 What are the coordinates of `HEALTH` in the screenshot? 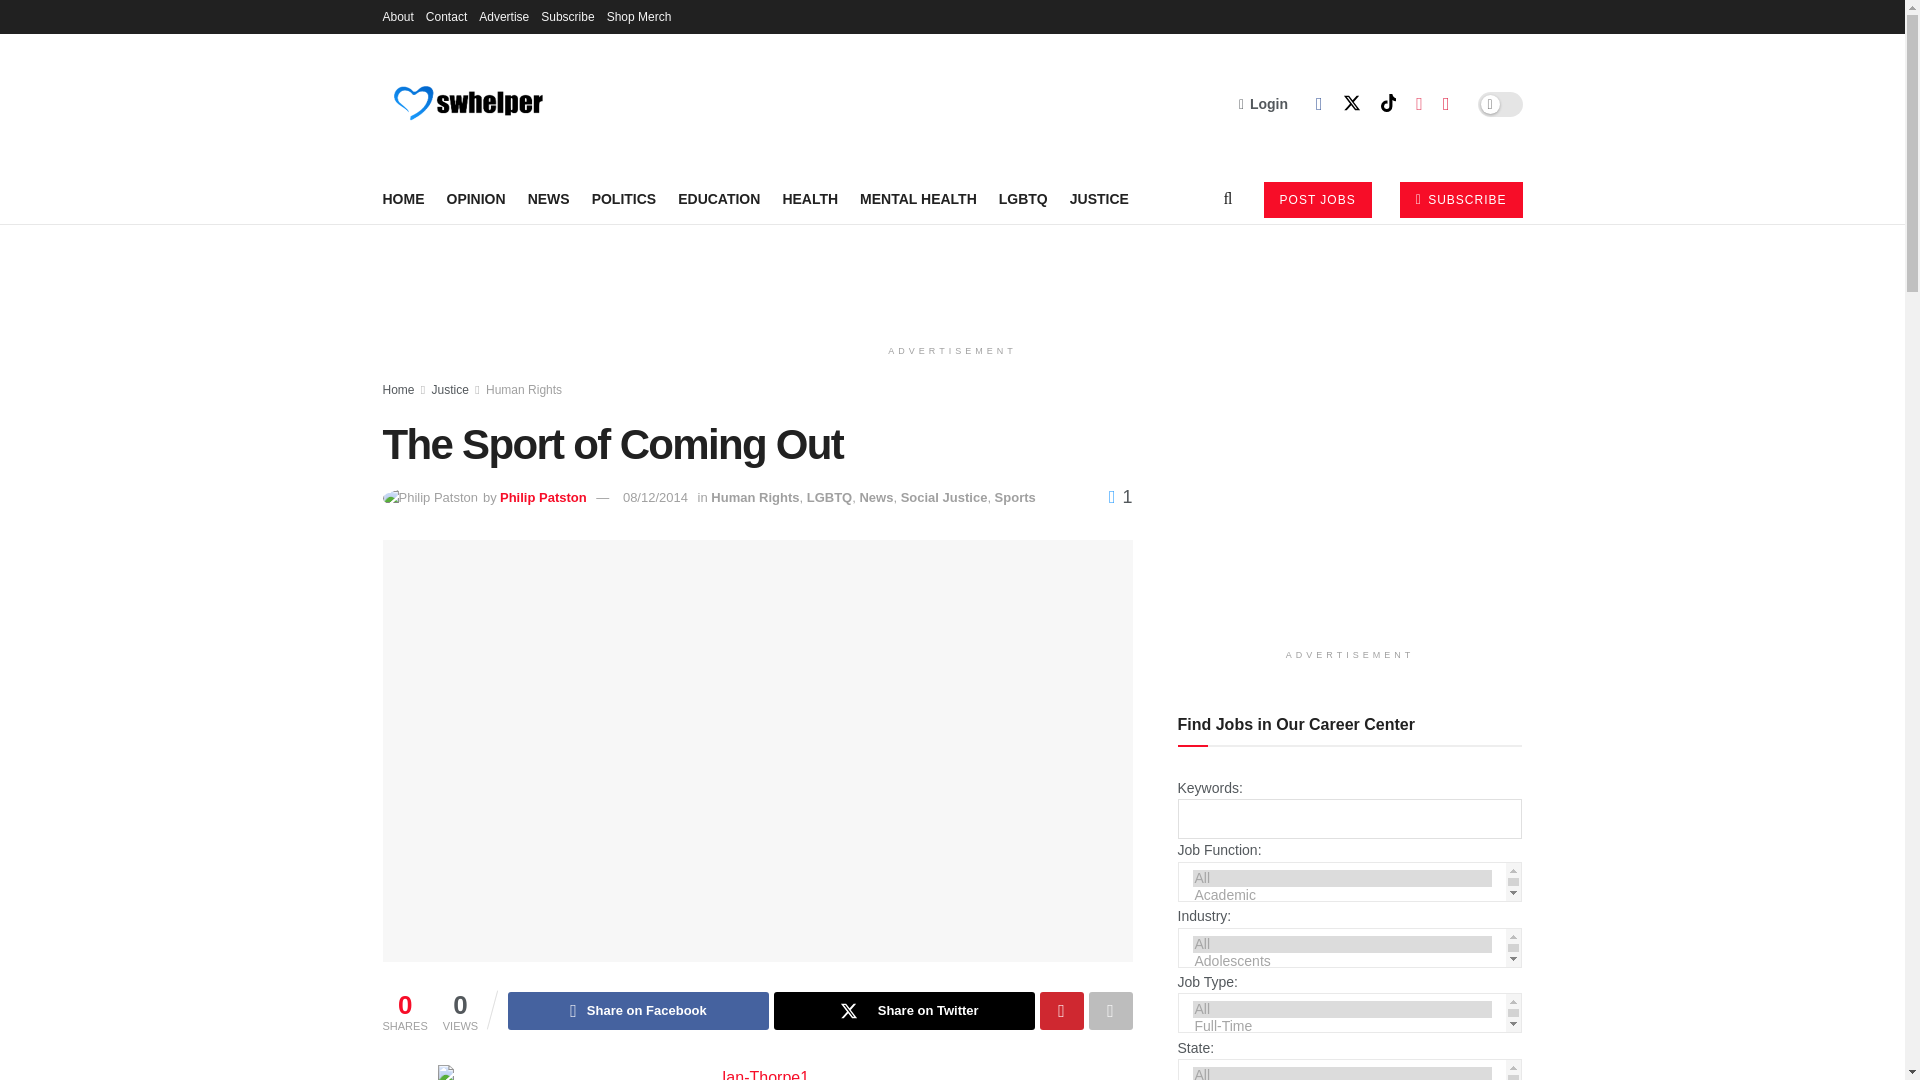 It's located at (809, 198).